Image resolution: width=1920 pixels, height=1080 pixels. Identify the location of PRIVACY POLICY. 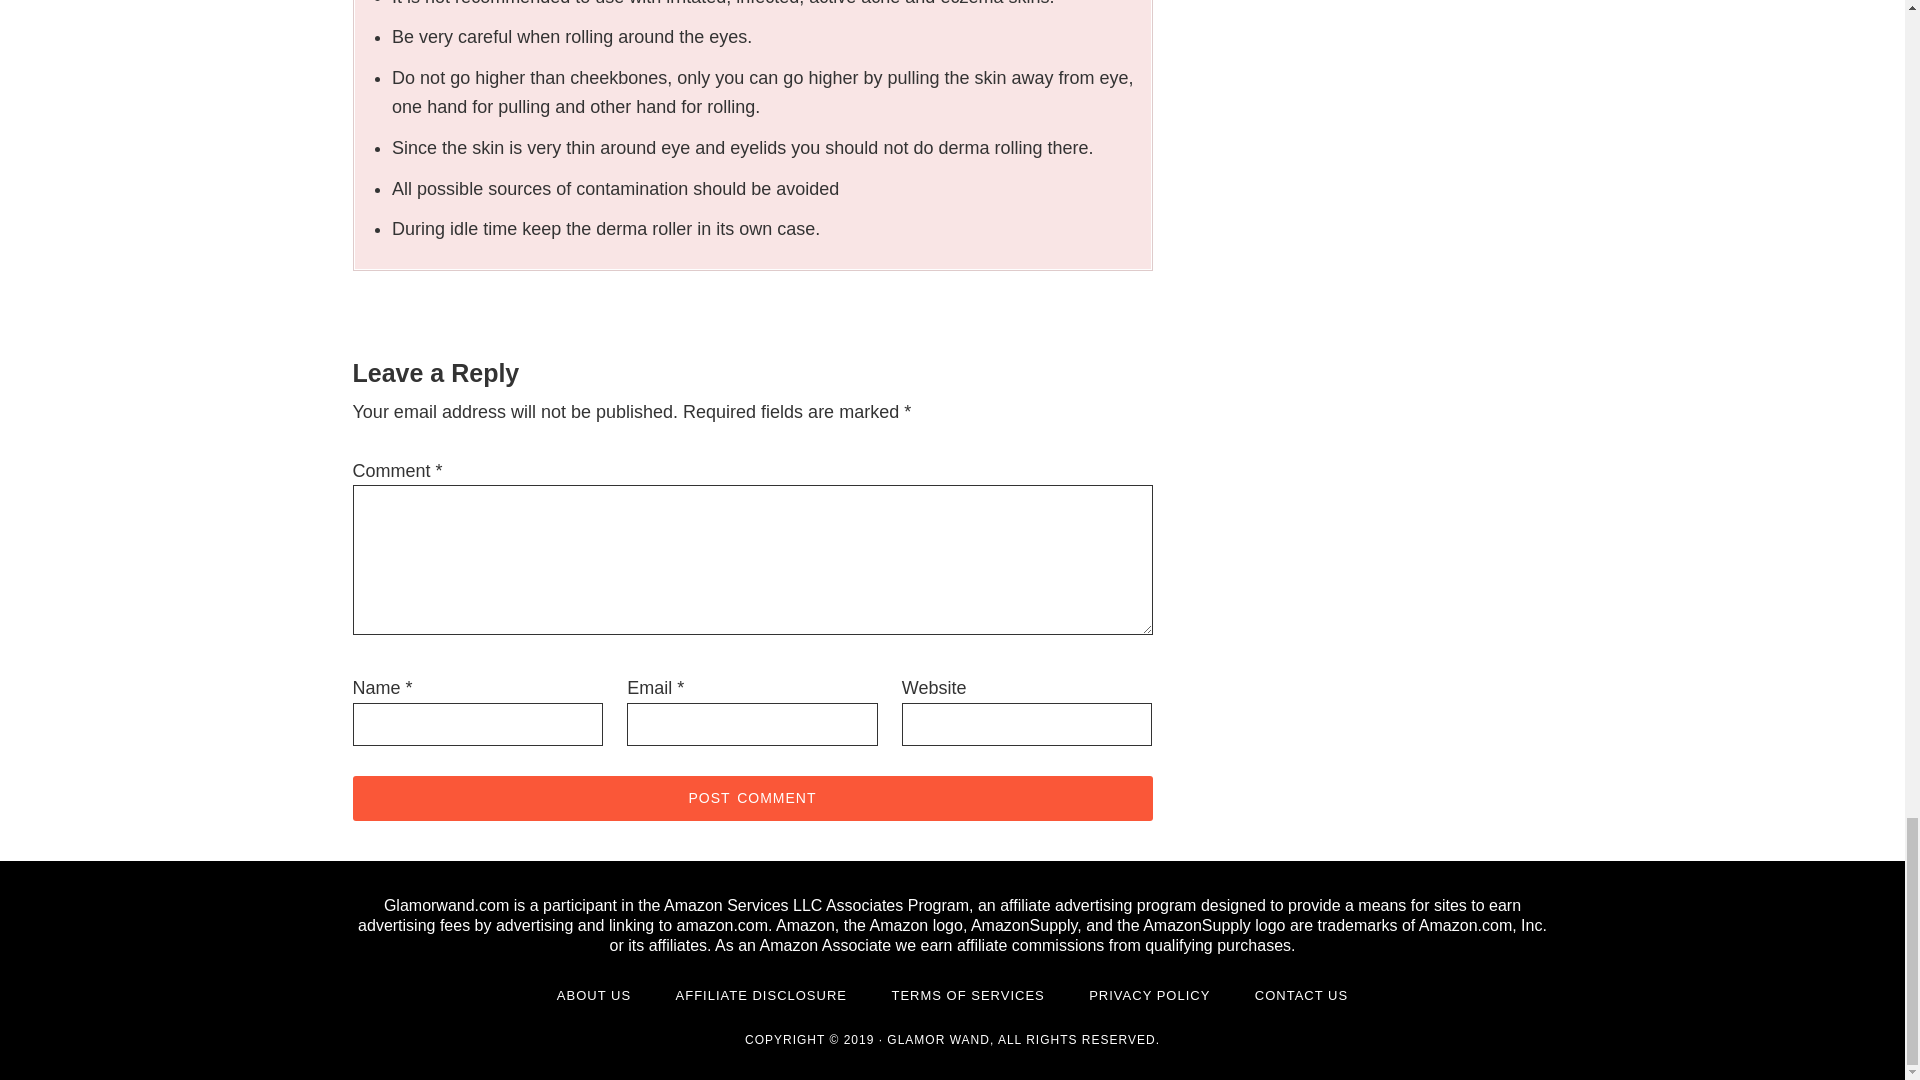
(1148, 995).